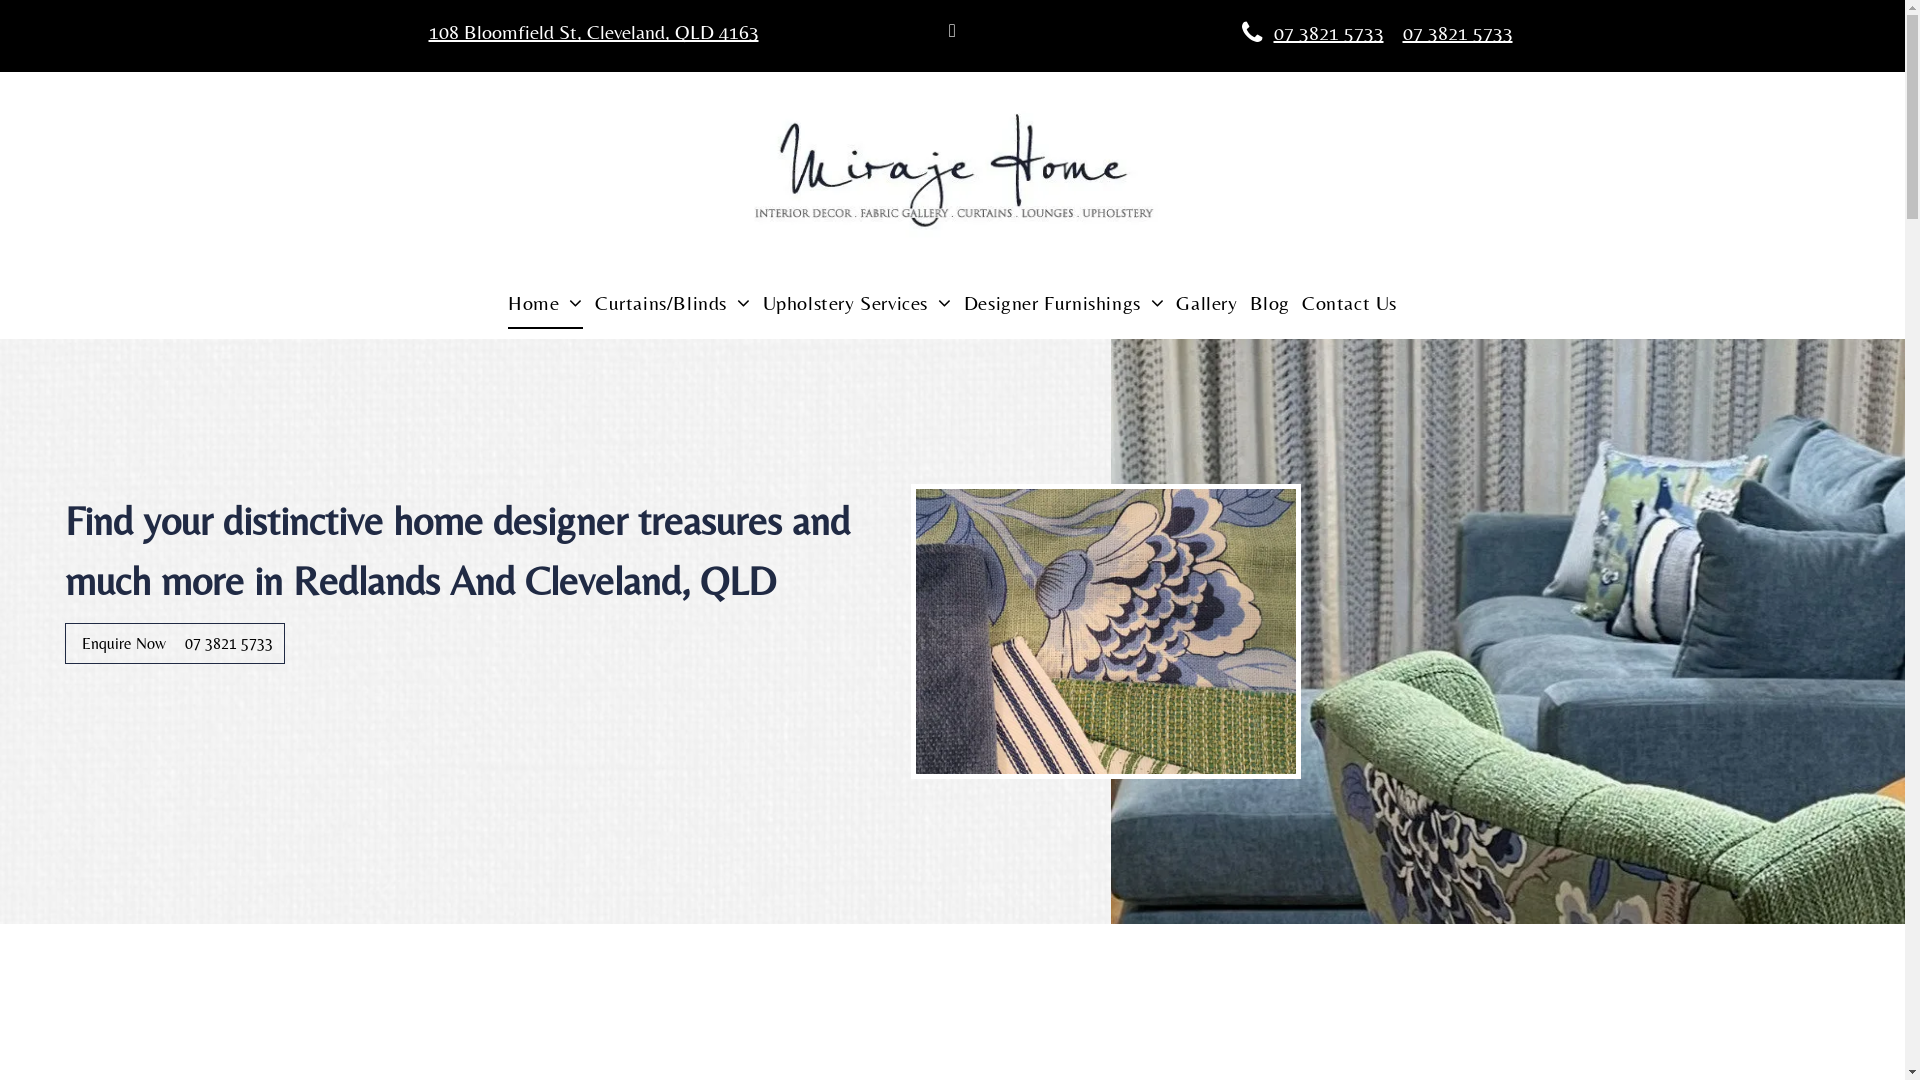 The width and height of the screenshot is (1920, 1080). Describe the element at coordinates (1270, 303) in the screenshot. I see `Blog` at that location.